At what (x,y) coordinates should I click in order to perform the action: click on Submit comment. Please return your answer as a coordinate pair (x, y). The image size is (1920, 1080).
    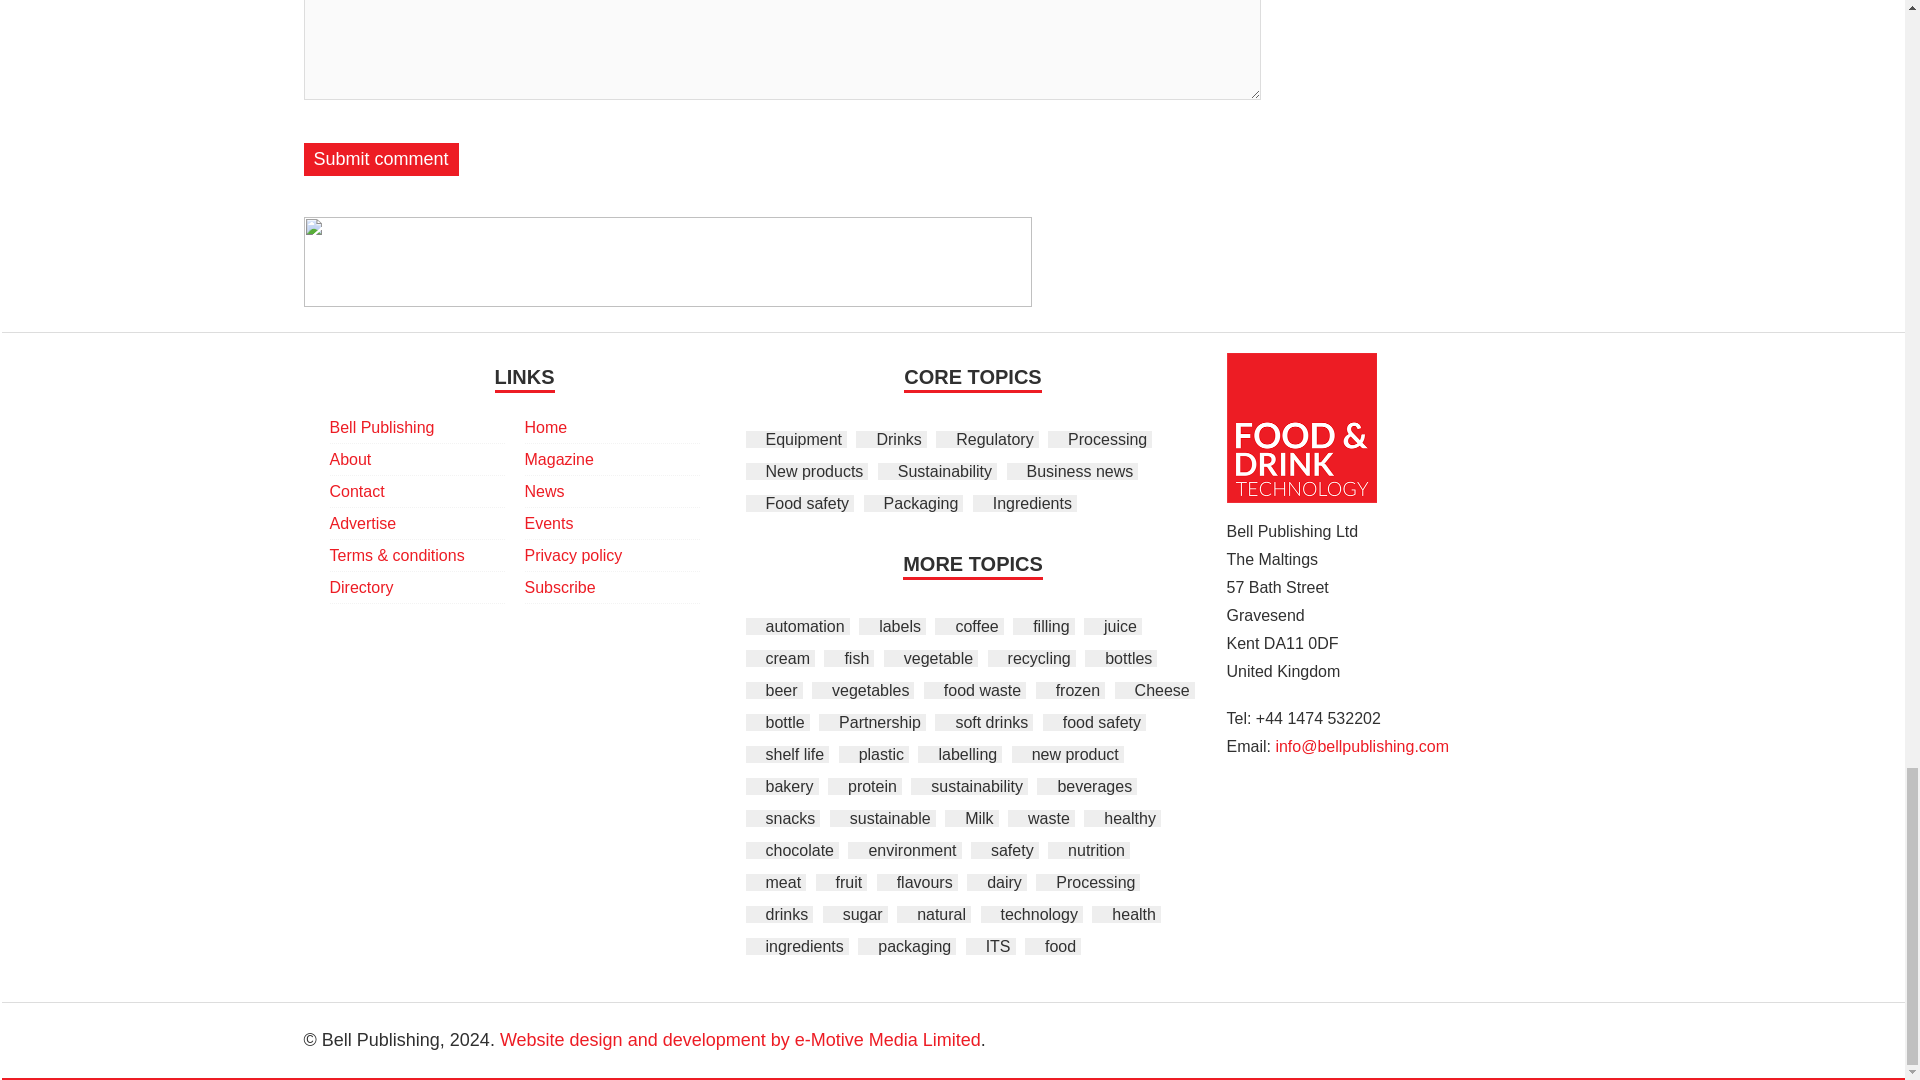
    Looking at the image, I should click on (380, 159).